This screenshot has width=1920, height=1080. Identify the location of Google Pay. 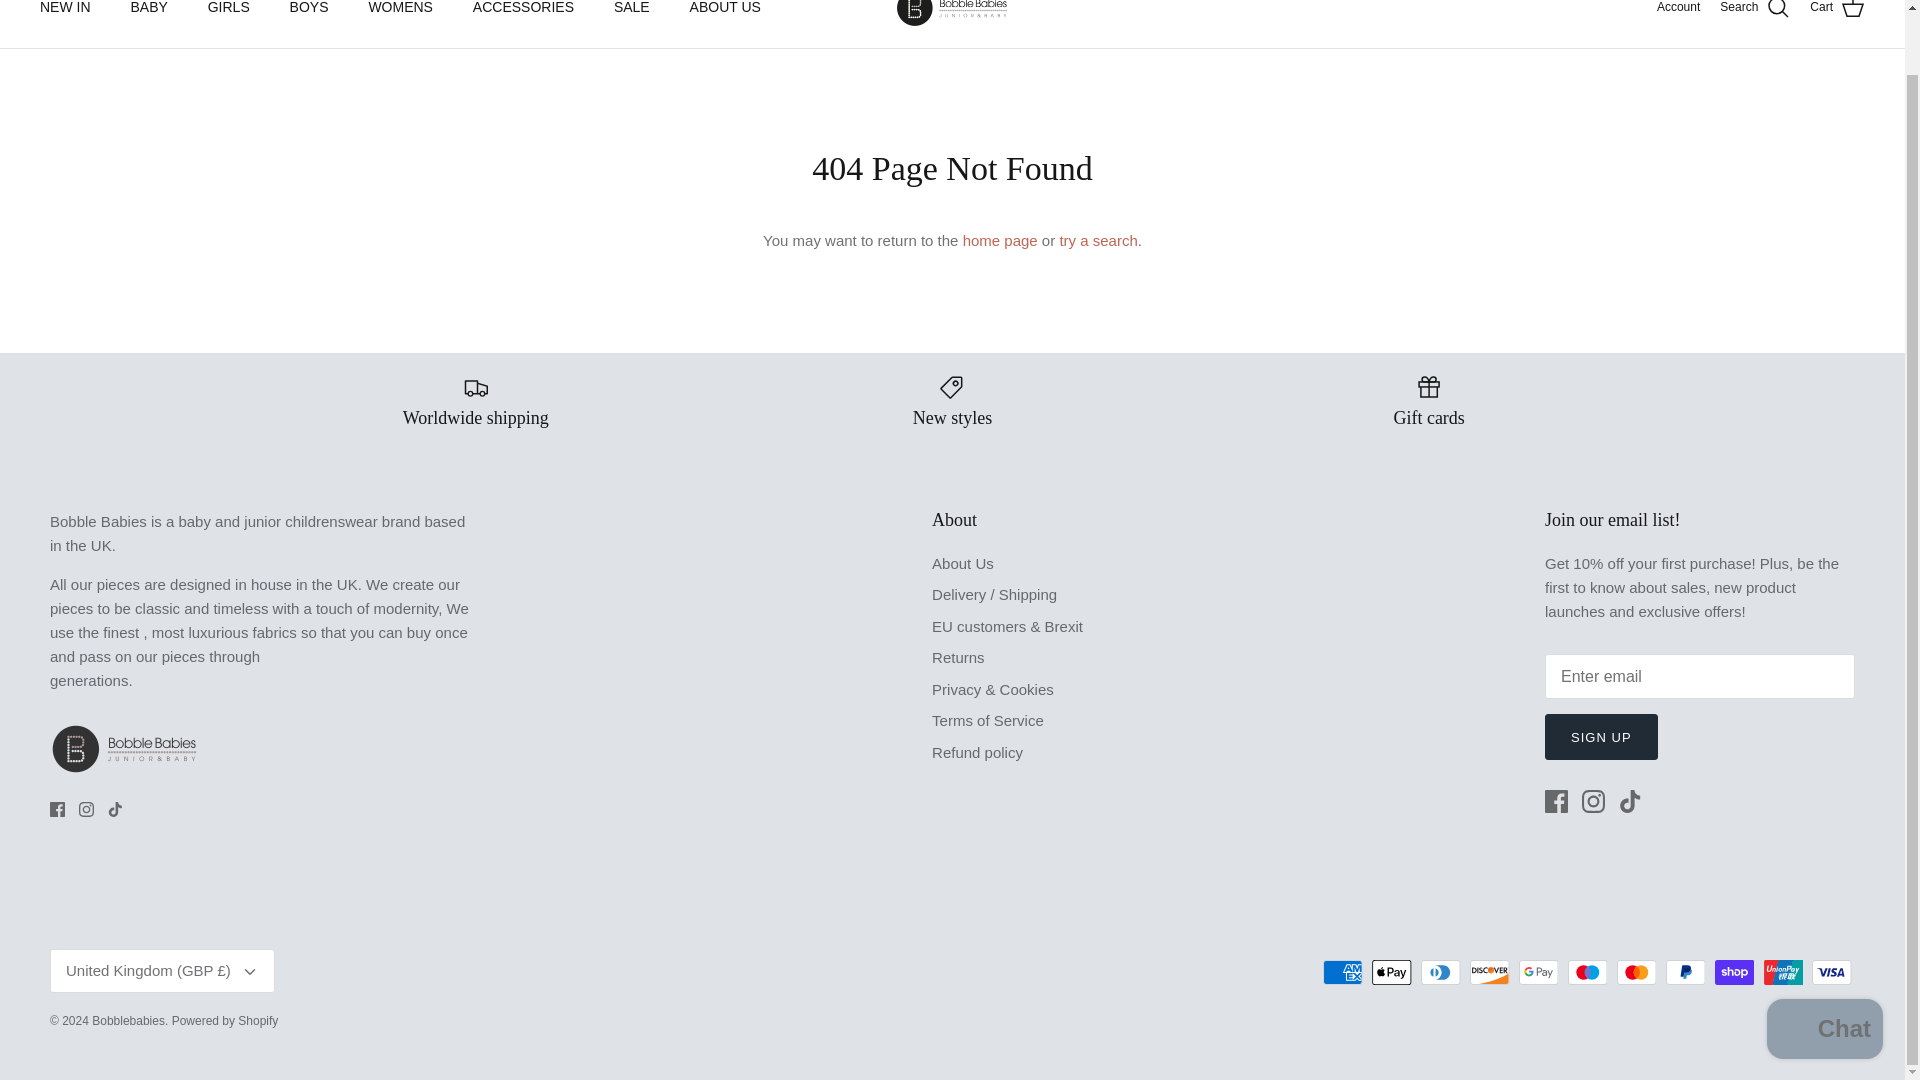
(1538, 972).